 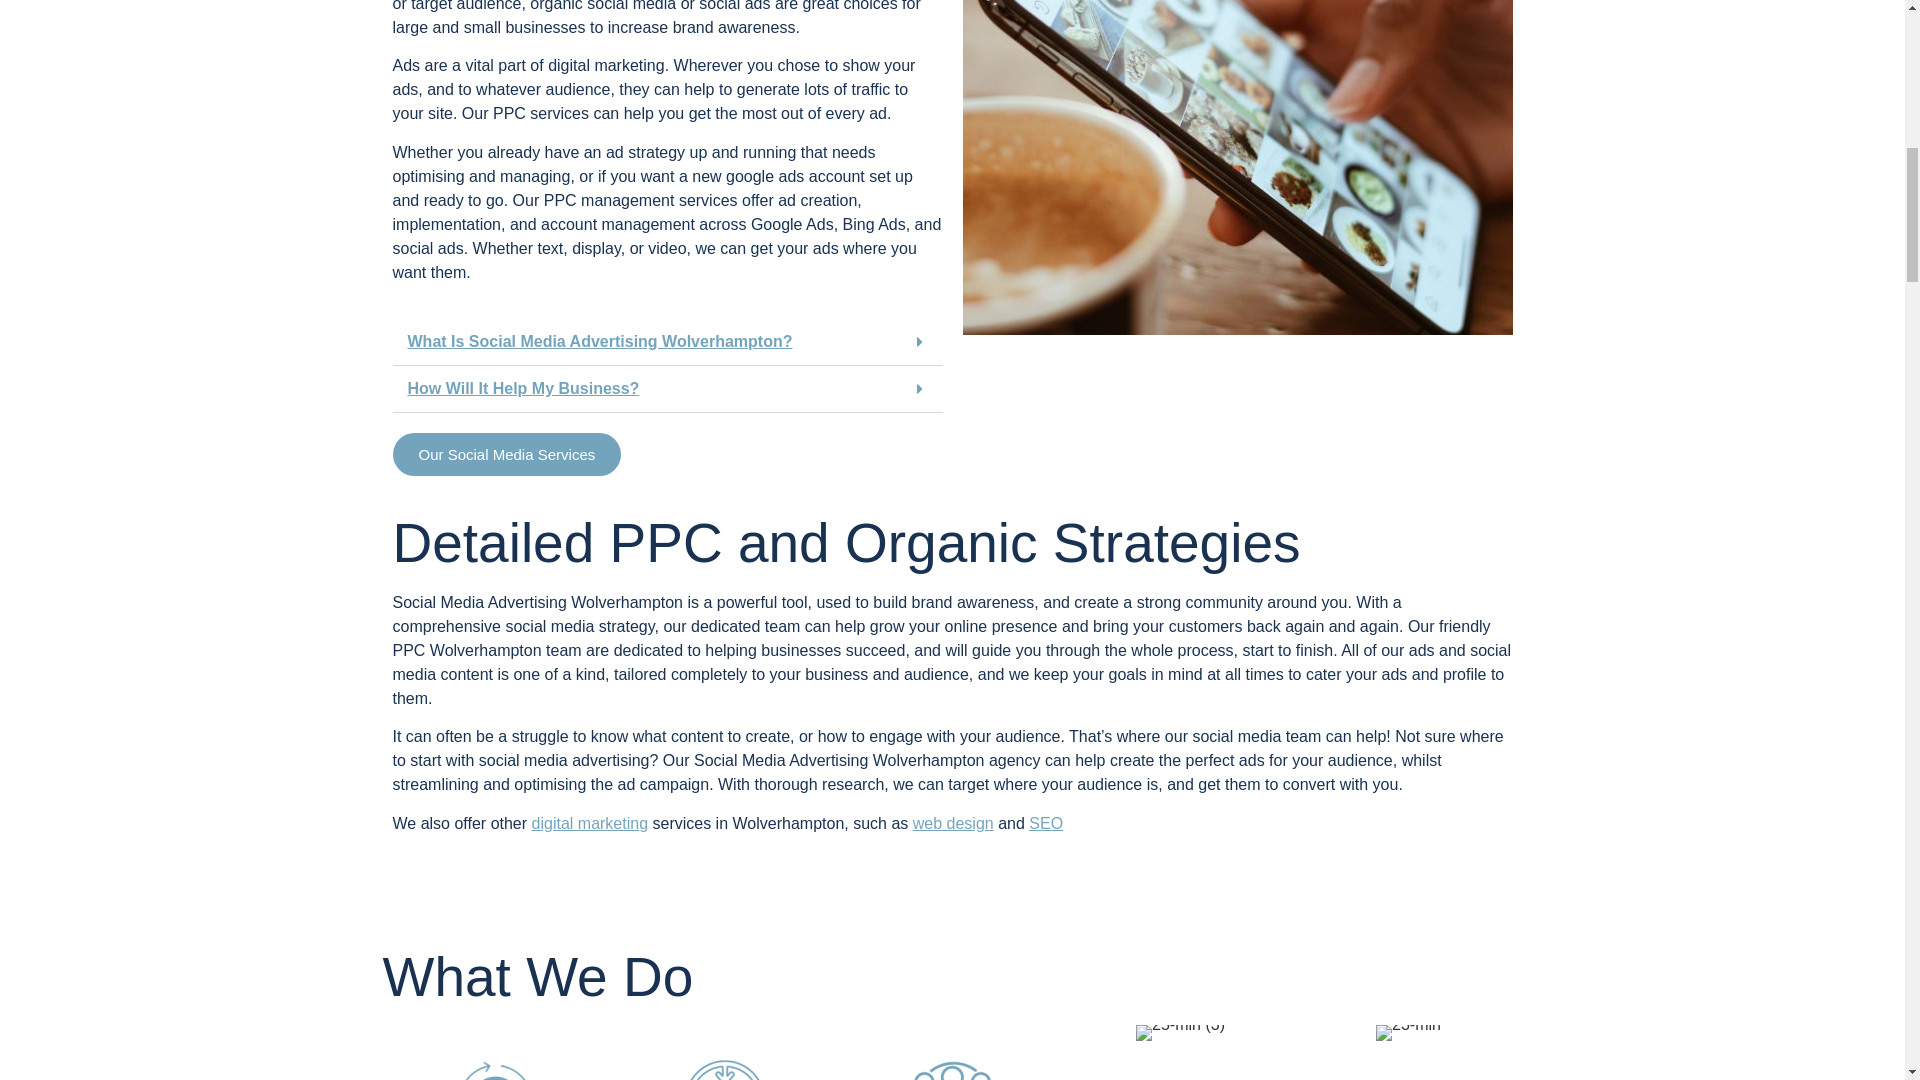 What do you see at coordinates (506, 454) in the screenshot?
I see `Our Social Media Services` at bounding box center [506, 454].